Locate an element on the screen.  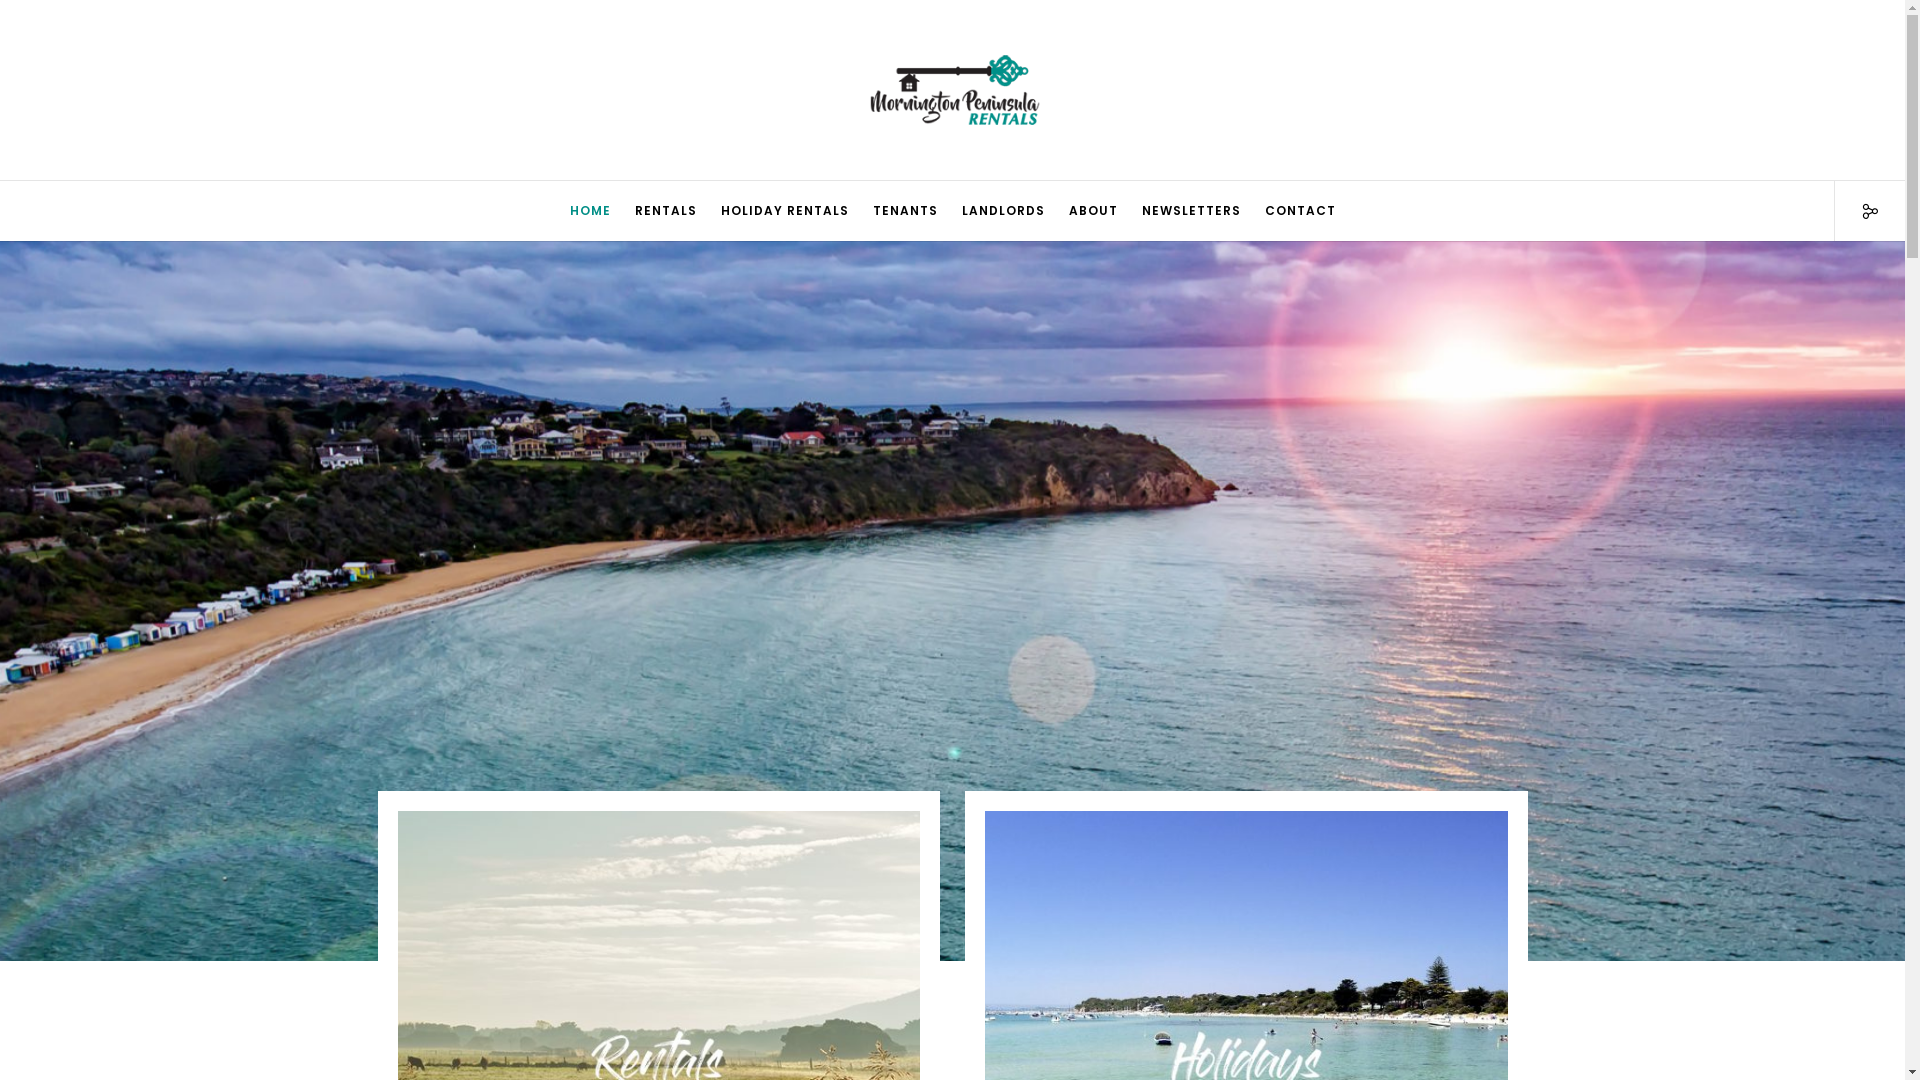
LANDLORDS is located at coordinates (1004, 211).